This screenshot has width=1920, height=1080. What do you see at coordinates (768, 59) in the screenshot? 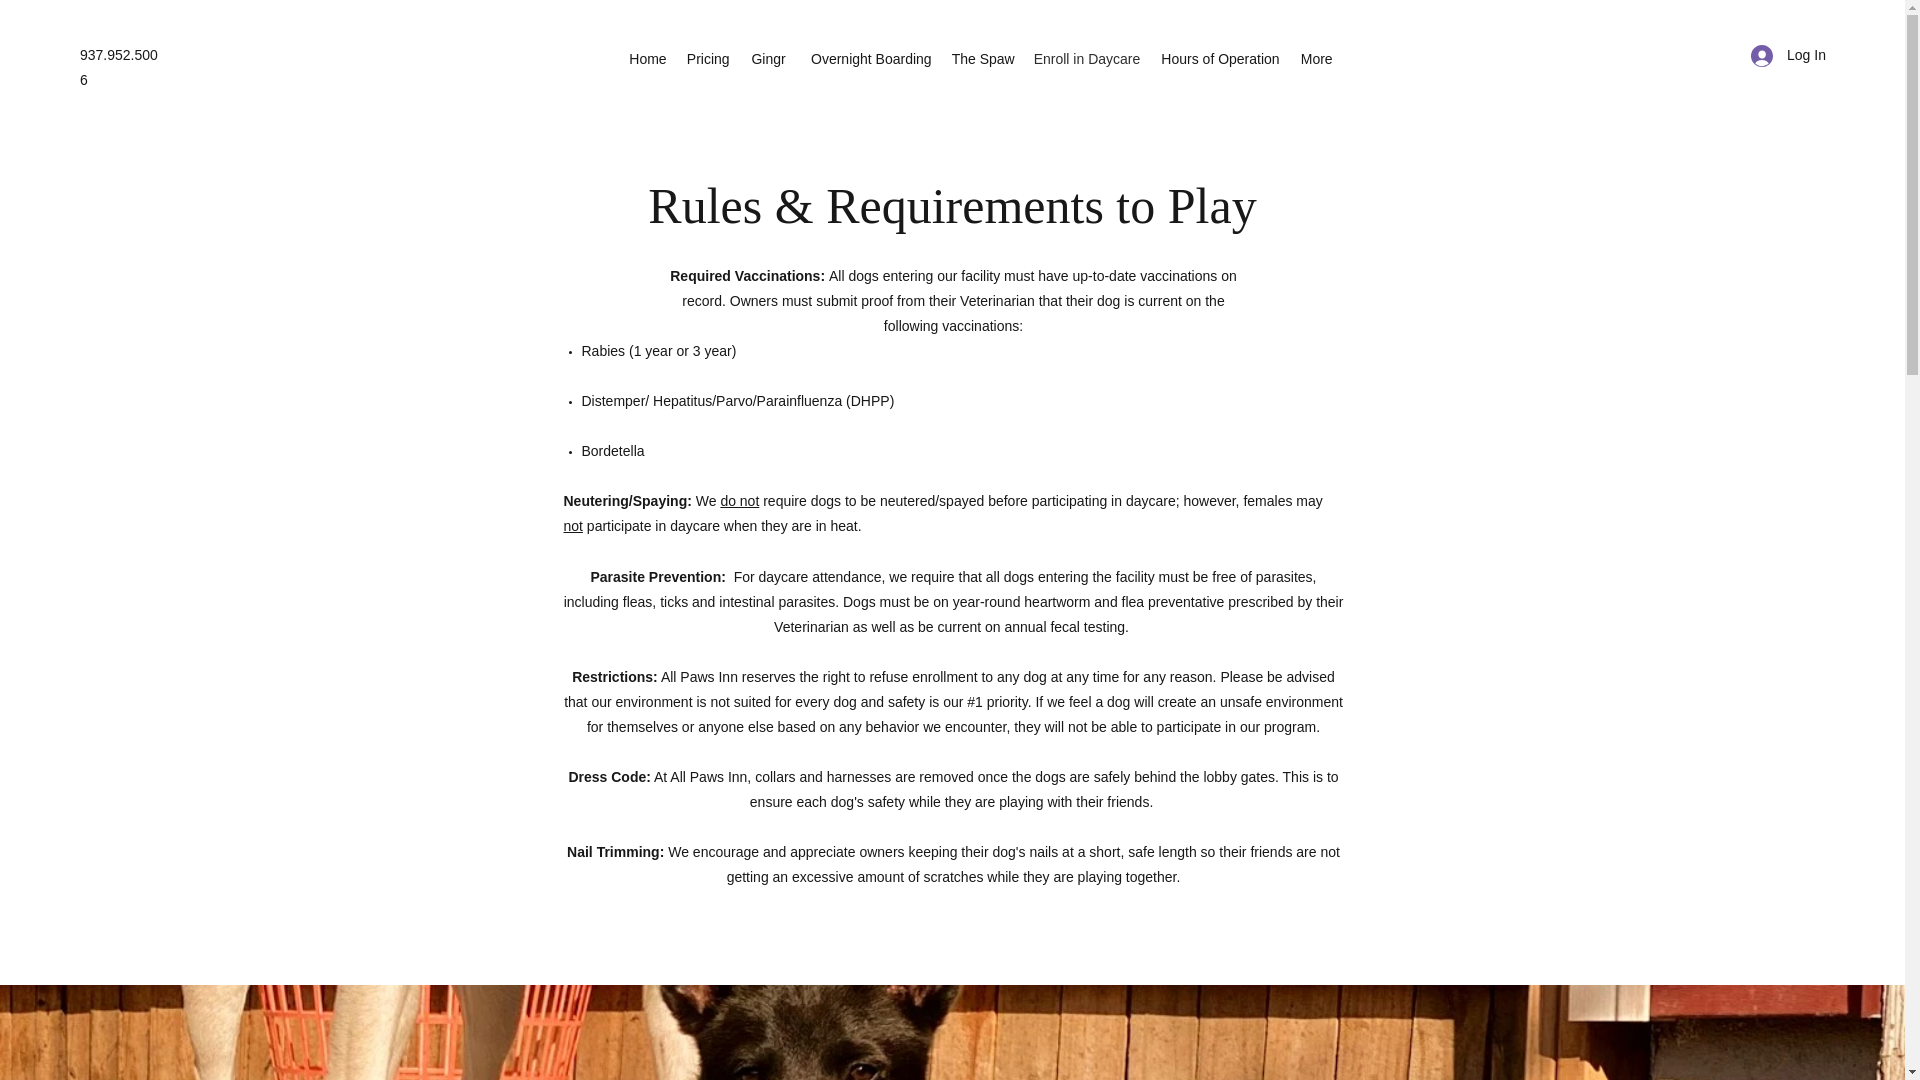
I see `Gingr` at bounding box center [768, 59].